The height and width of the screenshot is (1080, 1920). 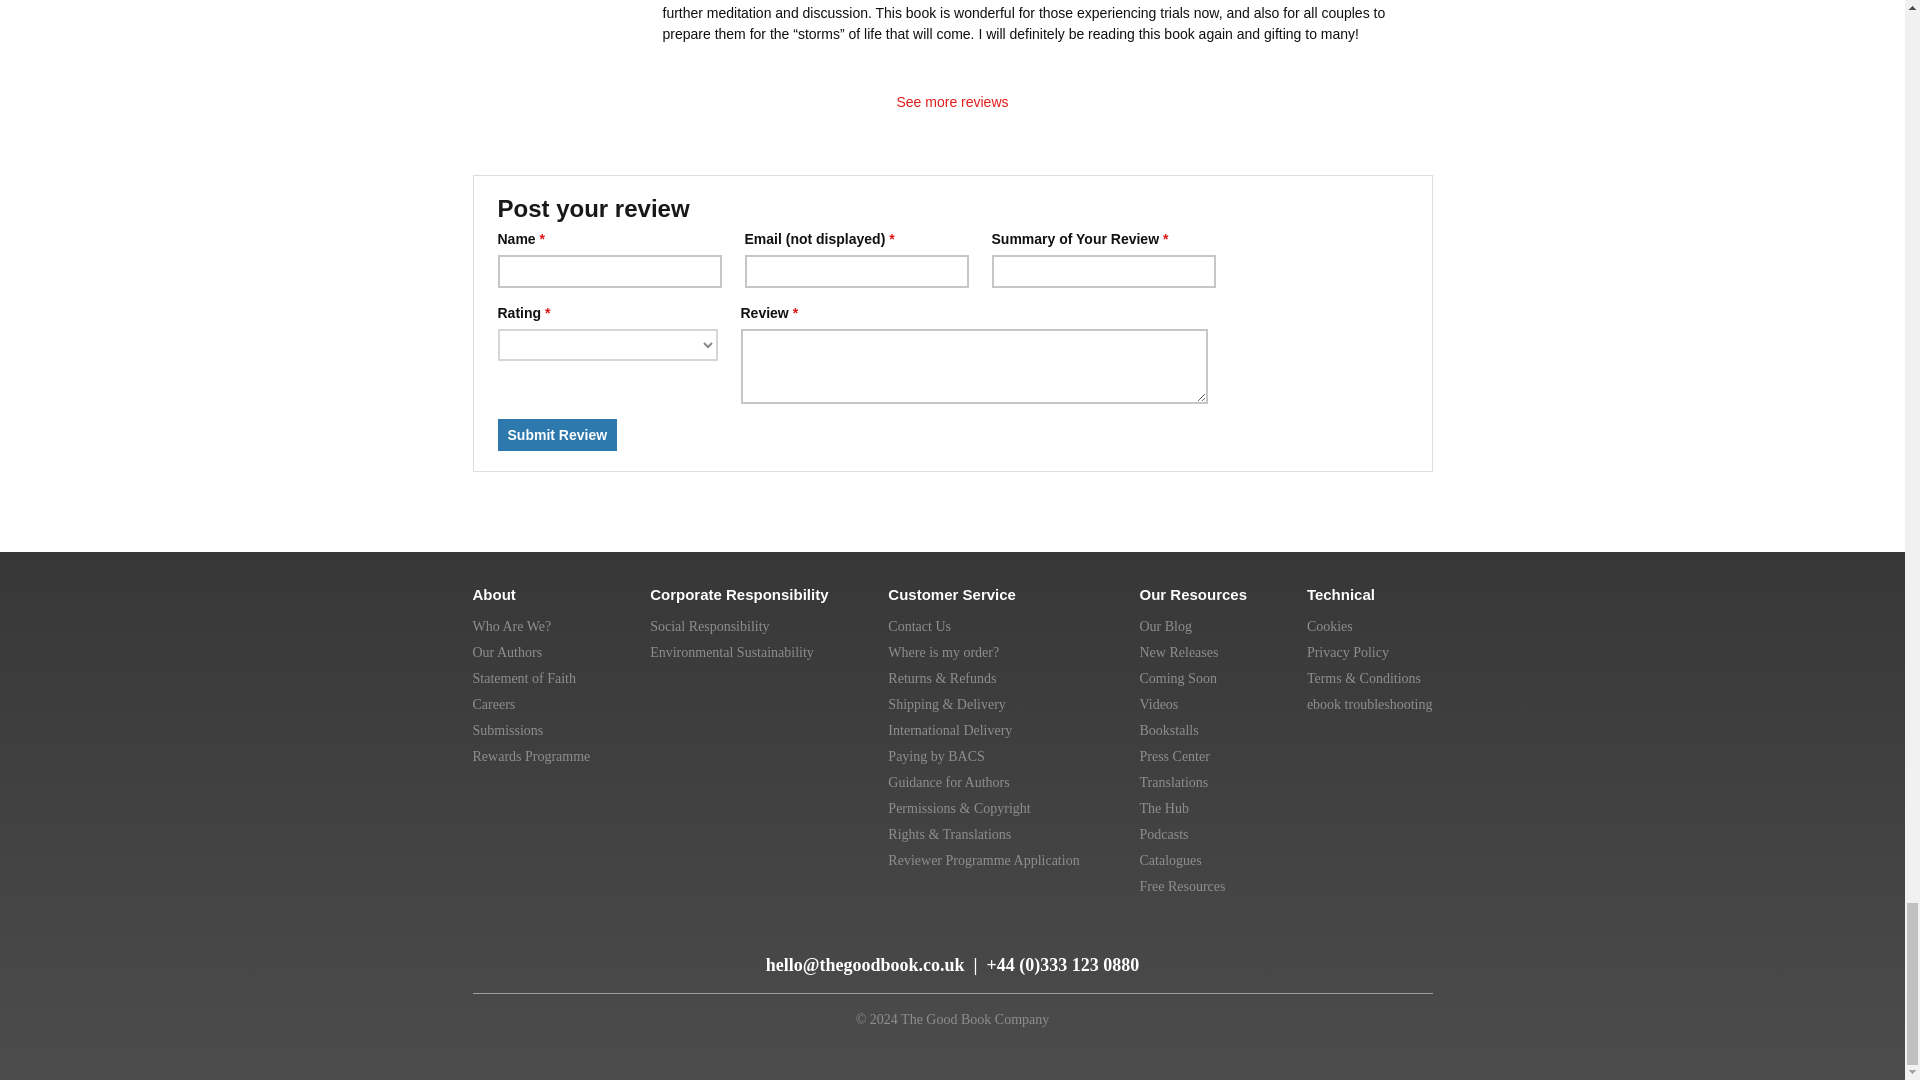 I want to click on Go to South Africa Website, so click(x=1412, y=944).